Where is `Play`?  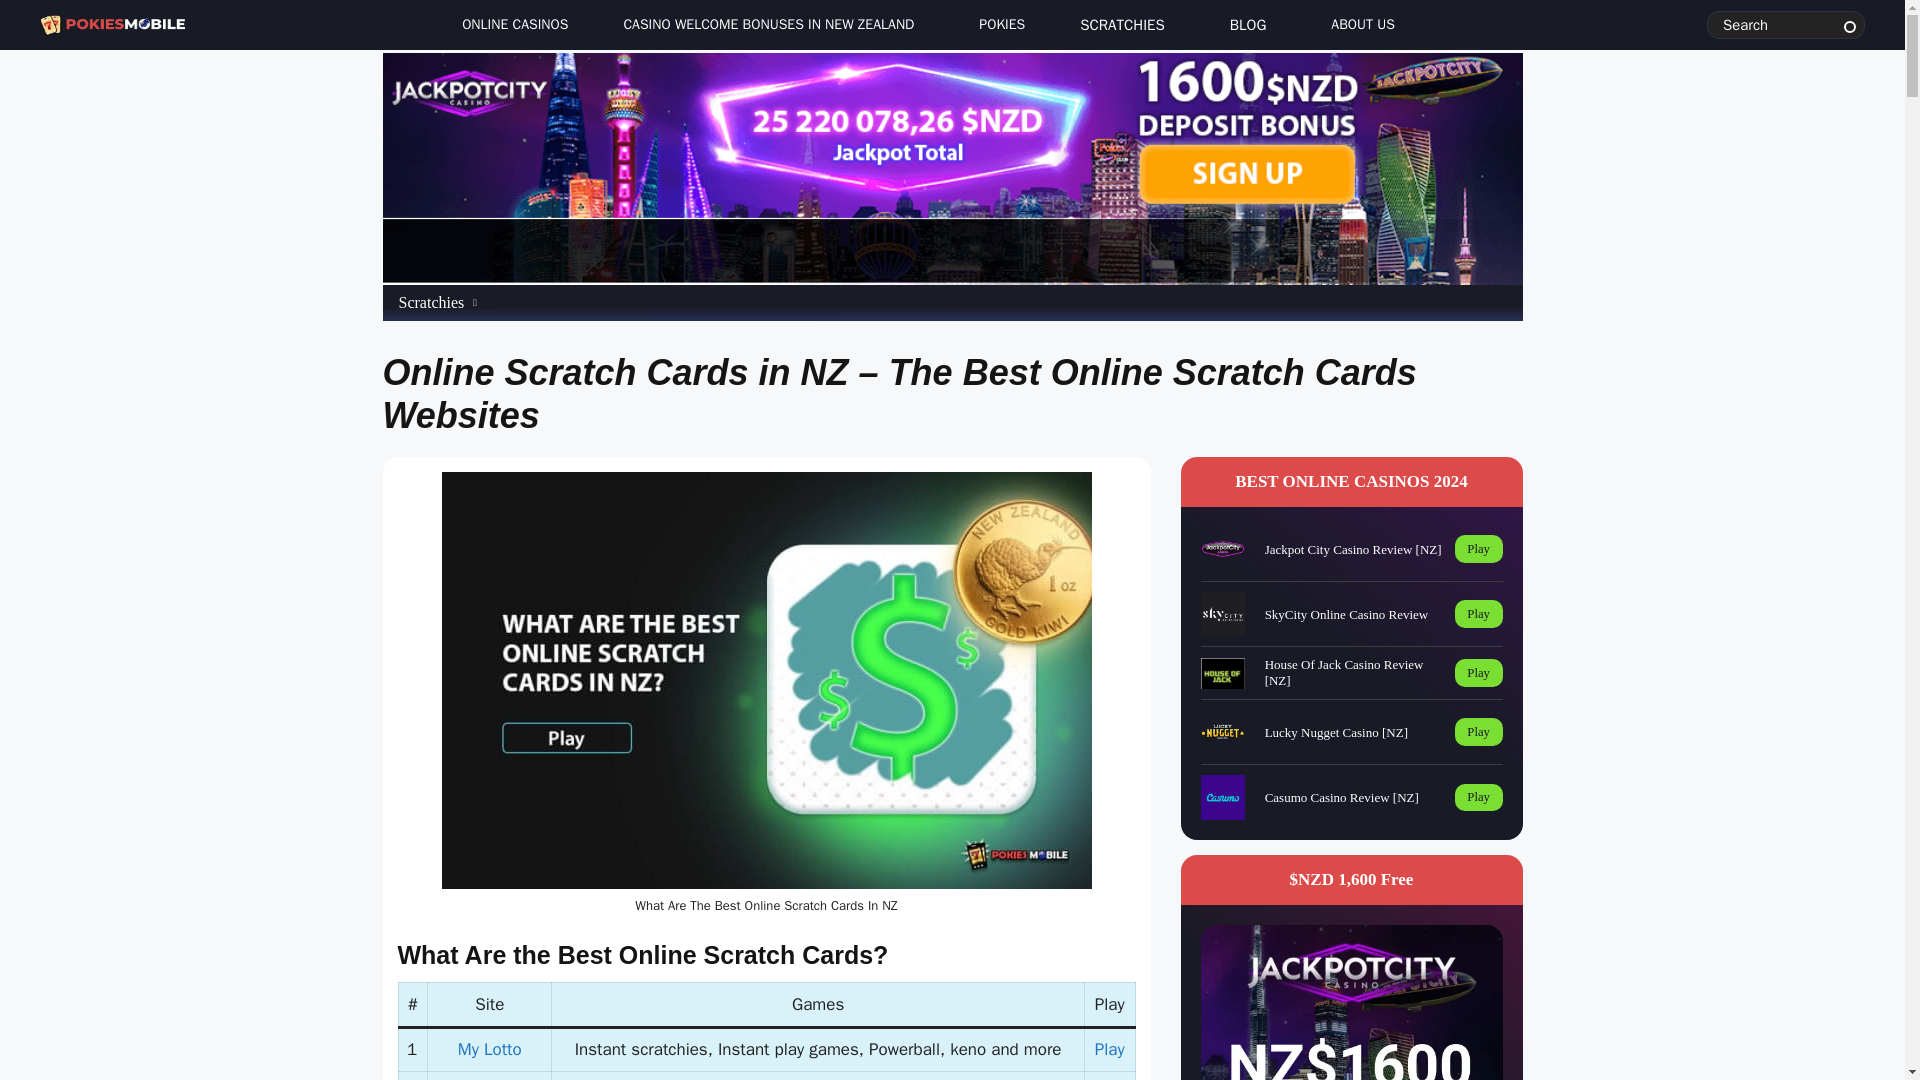 Play is located at coordinates (1110, 1048).